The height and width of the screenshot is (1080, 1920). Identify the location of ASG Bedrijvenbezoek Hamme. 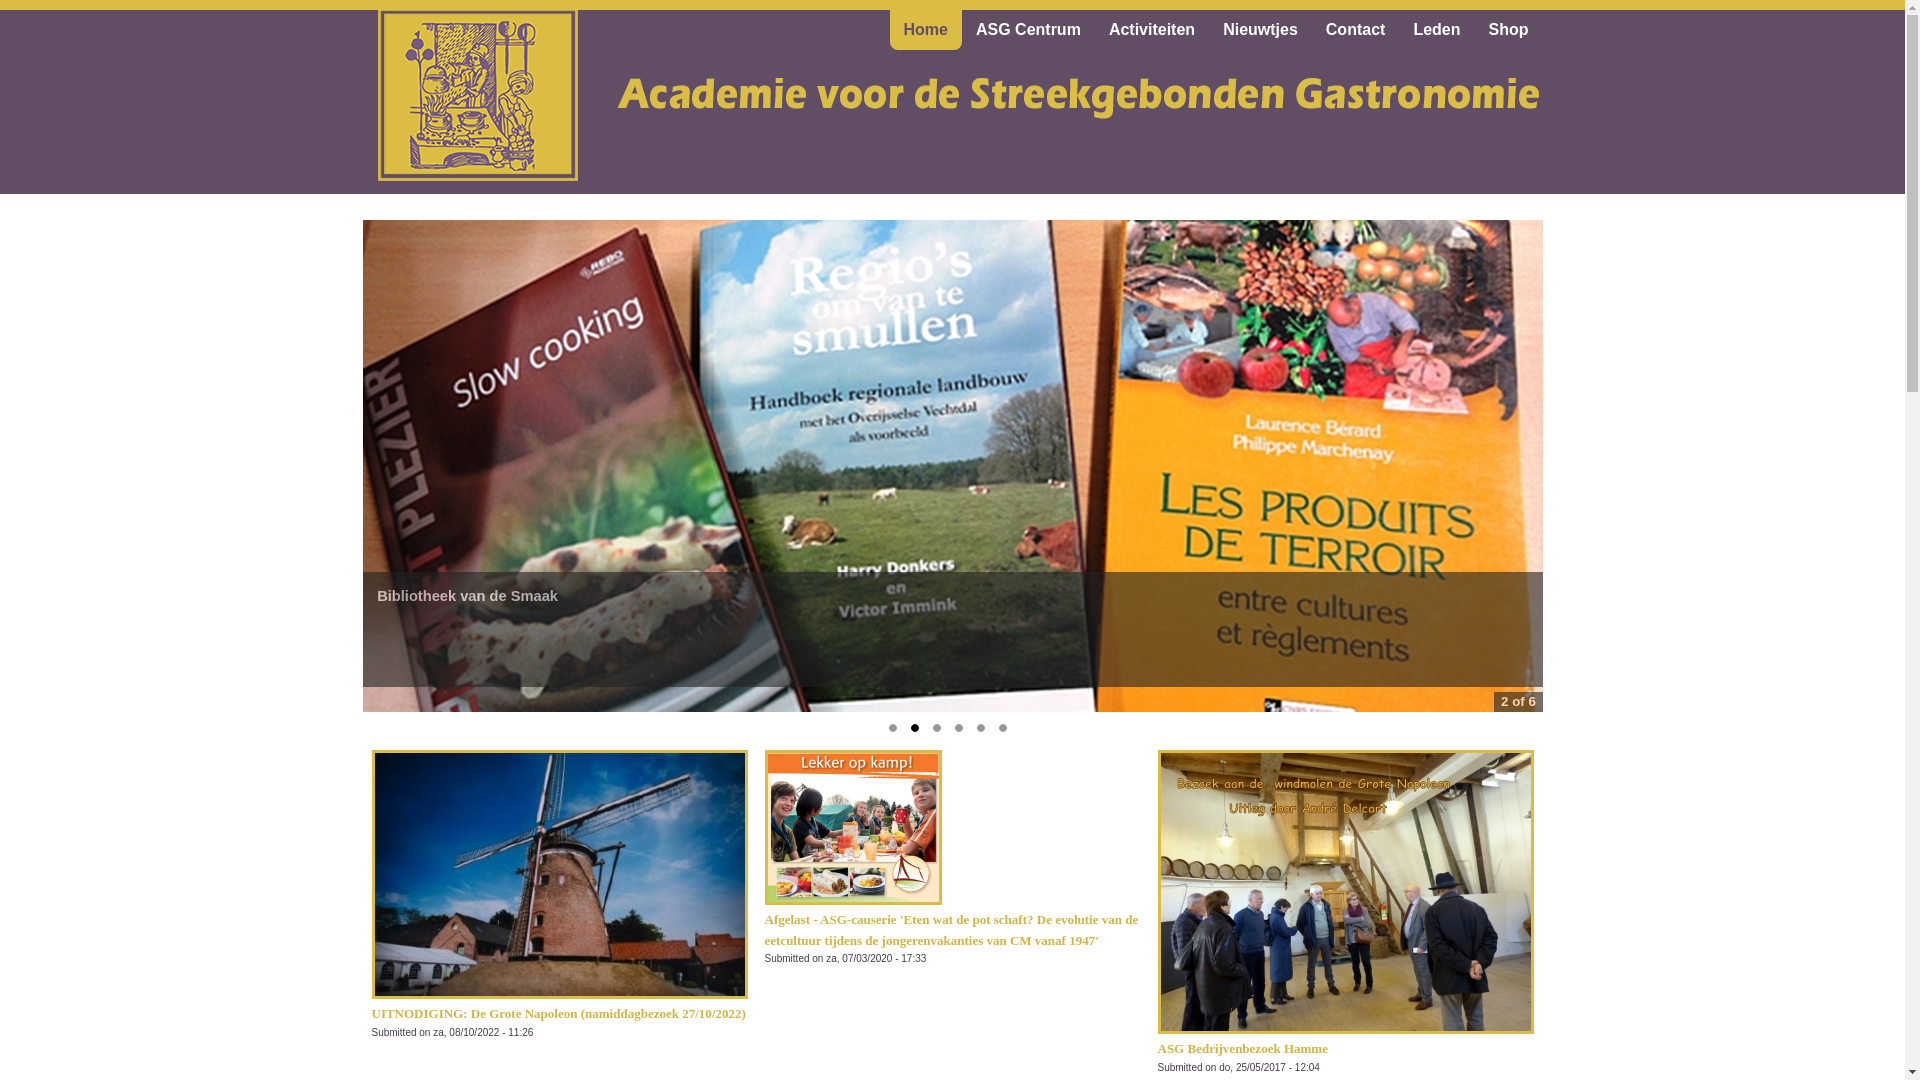
(1243, 1042).